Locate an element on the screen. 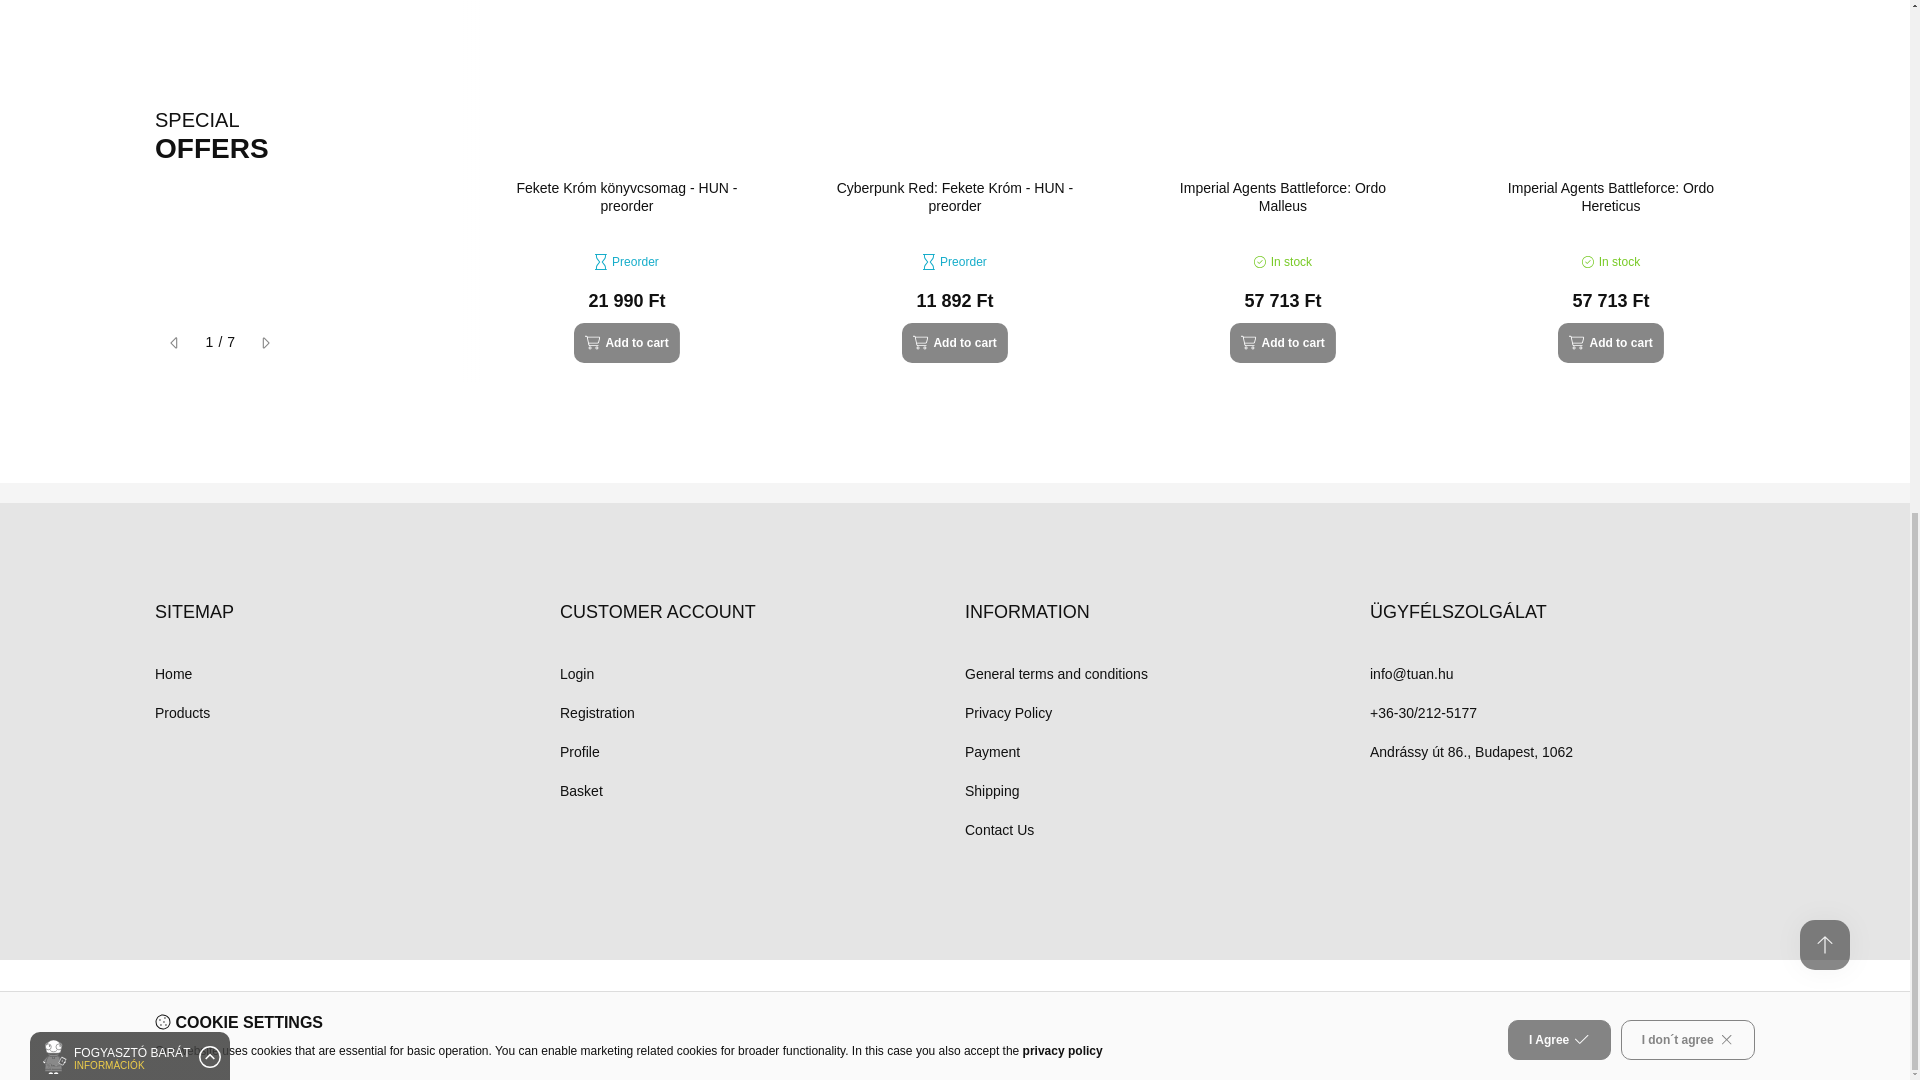 The width and height of the screenshot is (1920, 1080). Imperial Agents Battleforce: Ordo Malleus is located at coordinates (1283, 196).